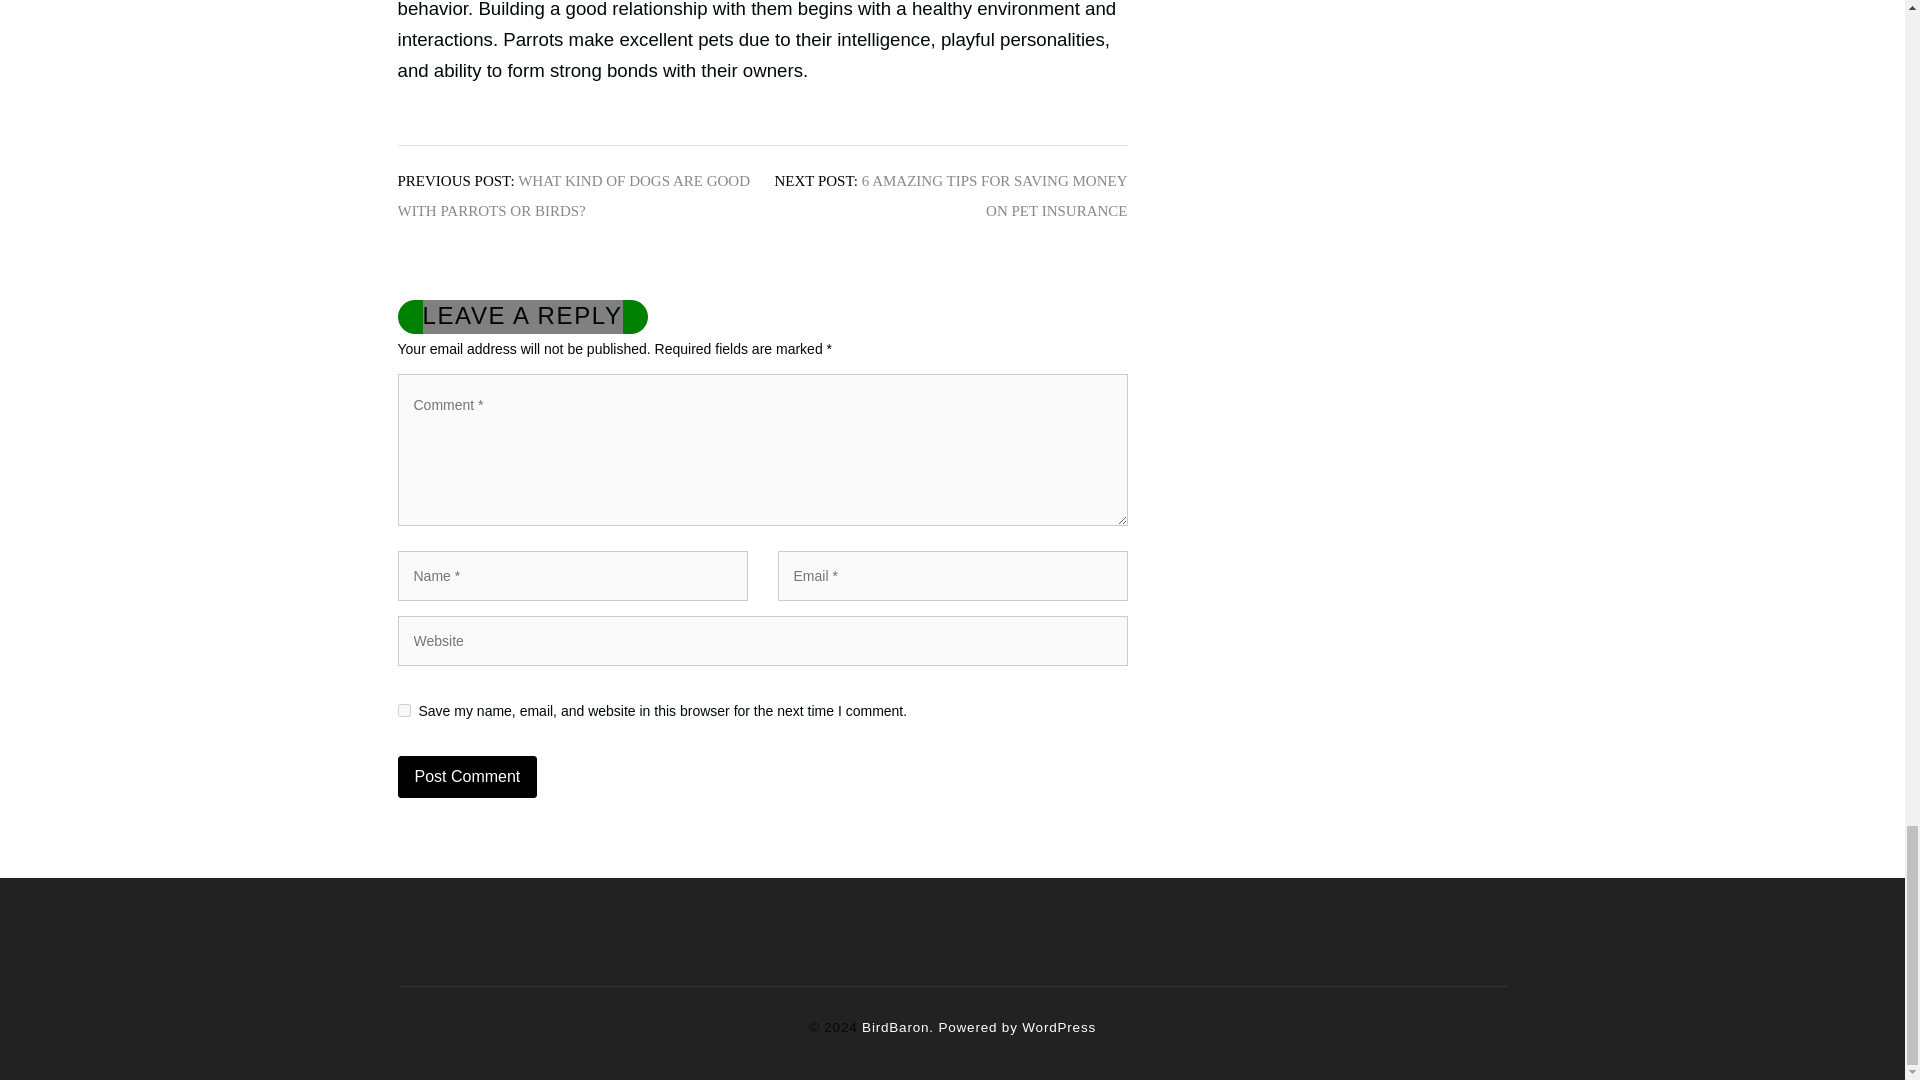 Image resolution: width=1920 pixels, height=1080 pixels. I want to click on Post Comment, so click(467, 777).